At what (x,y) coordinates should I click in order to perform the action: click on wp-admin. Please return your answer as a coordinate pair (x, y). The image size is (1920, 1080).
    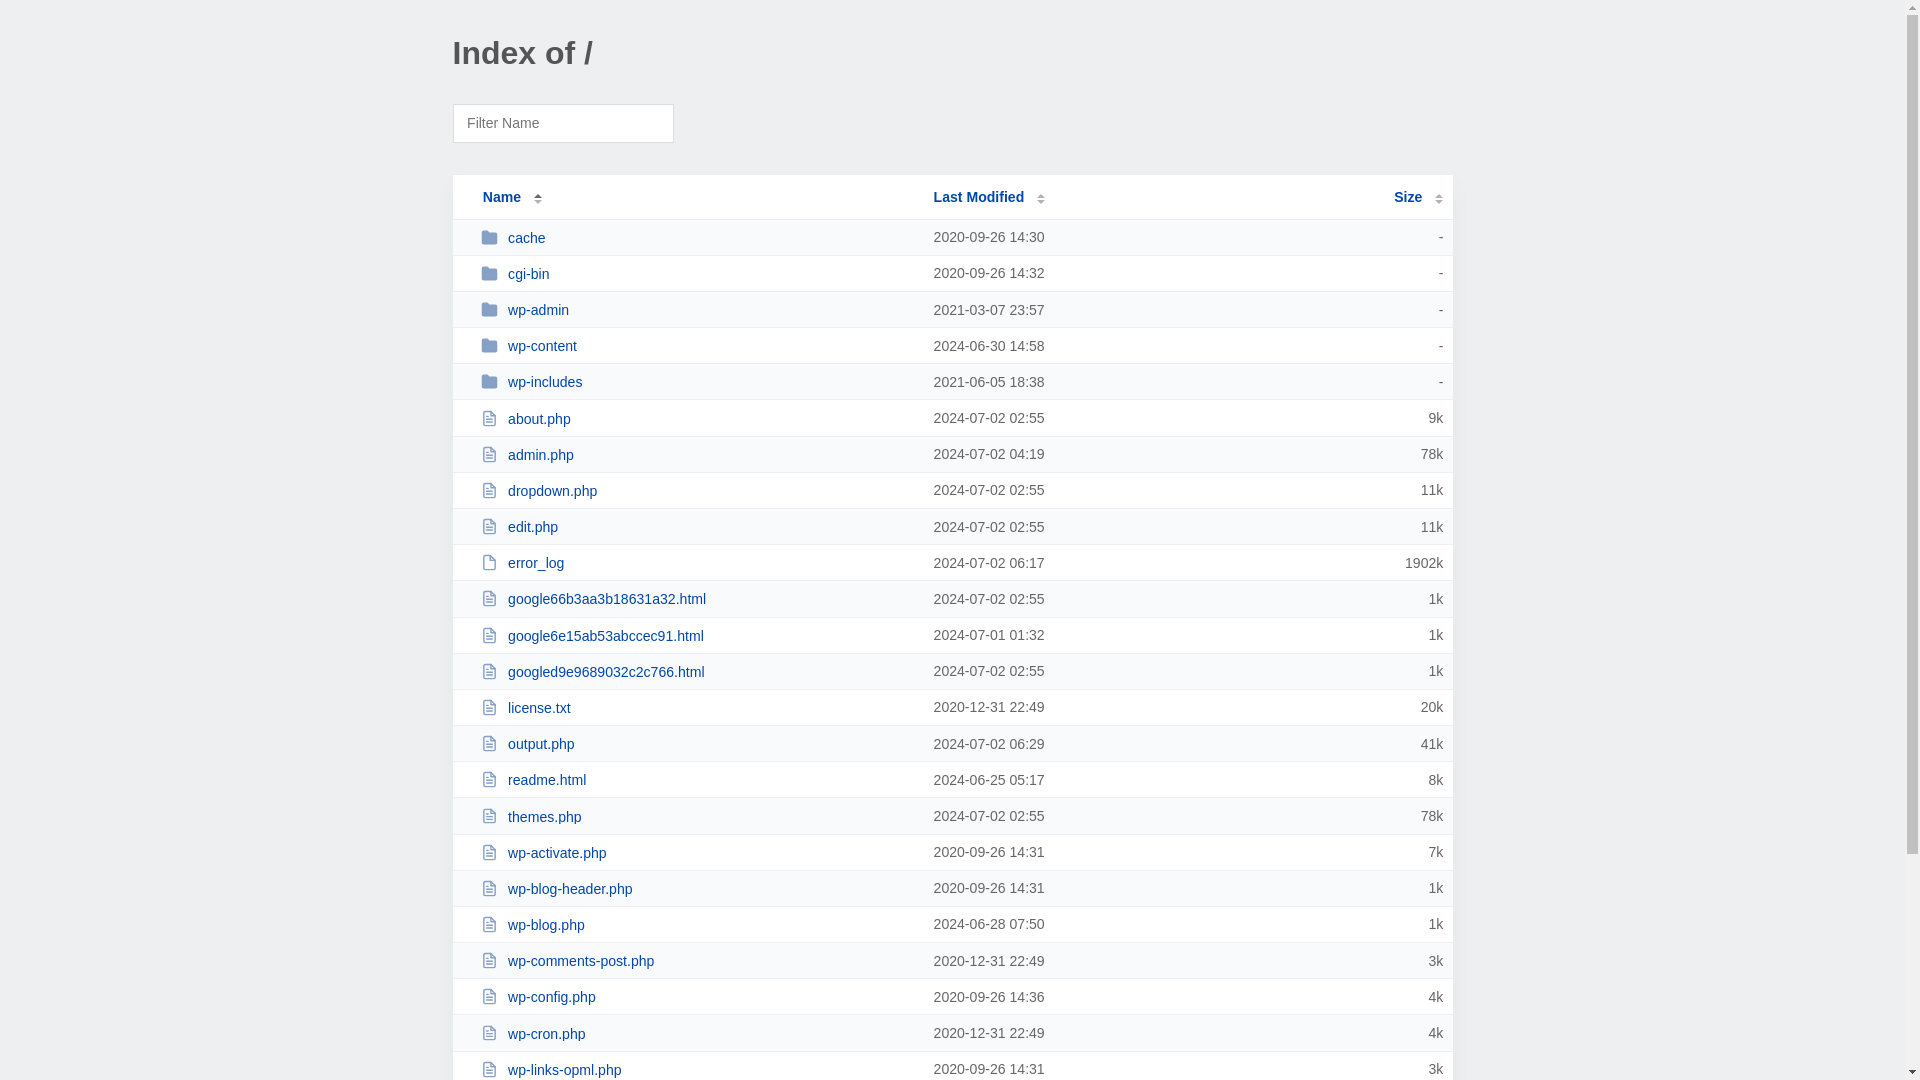
    Looking at the image, I should click on (698, 309).